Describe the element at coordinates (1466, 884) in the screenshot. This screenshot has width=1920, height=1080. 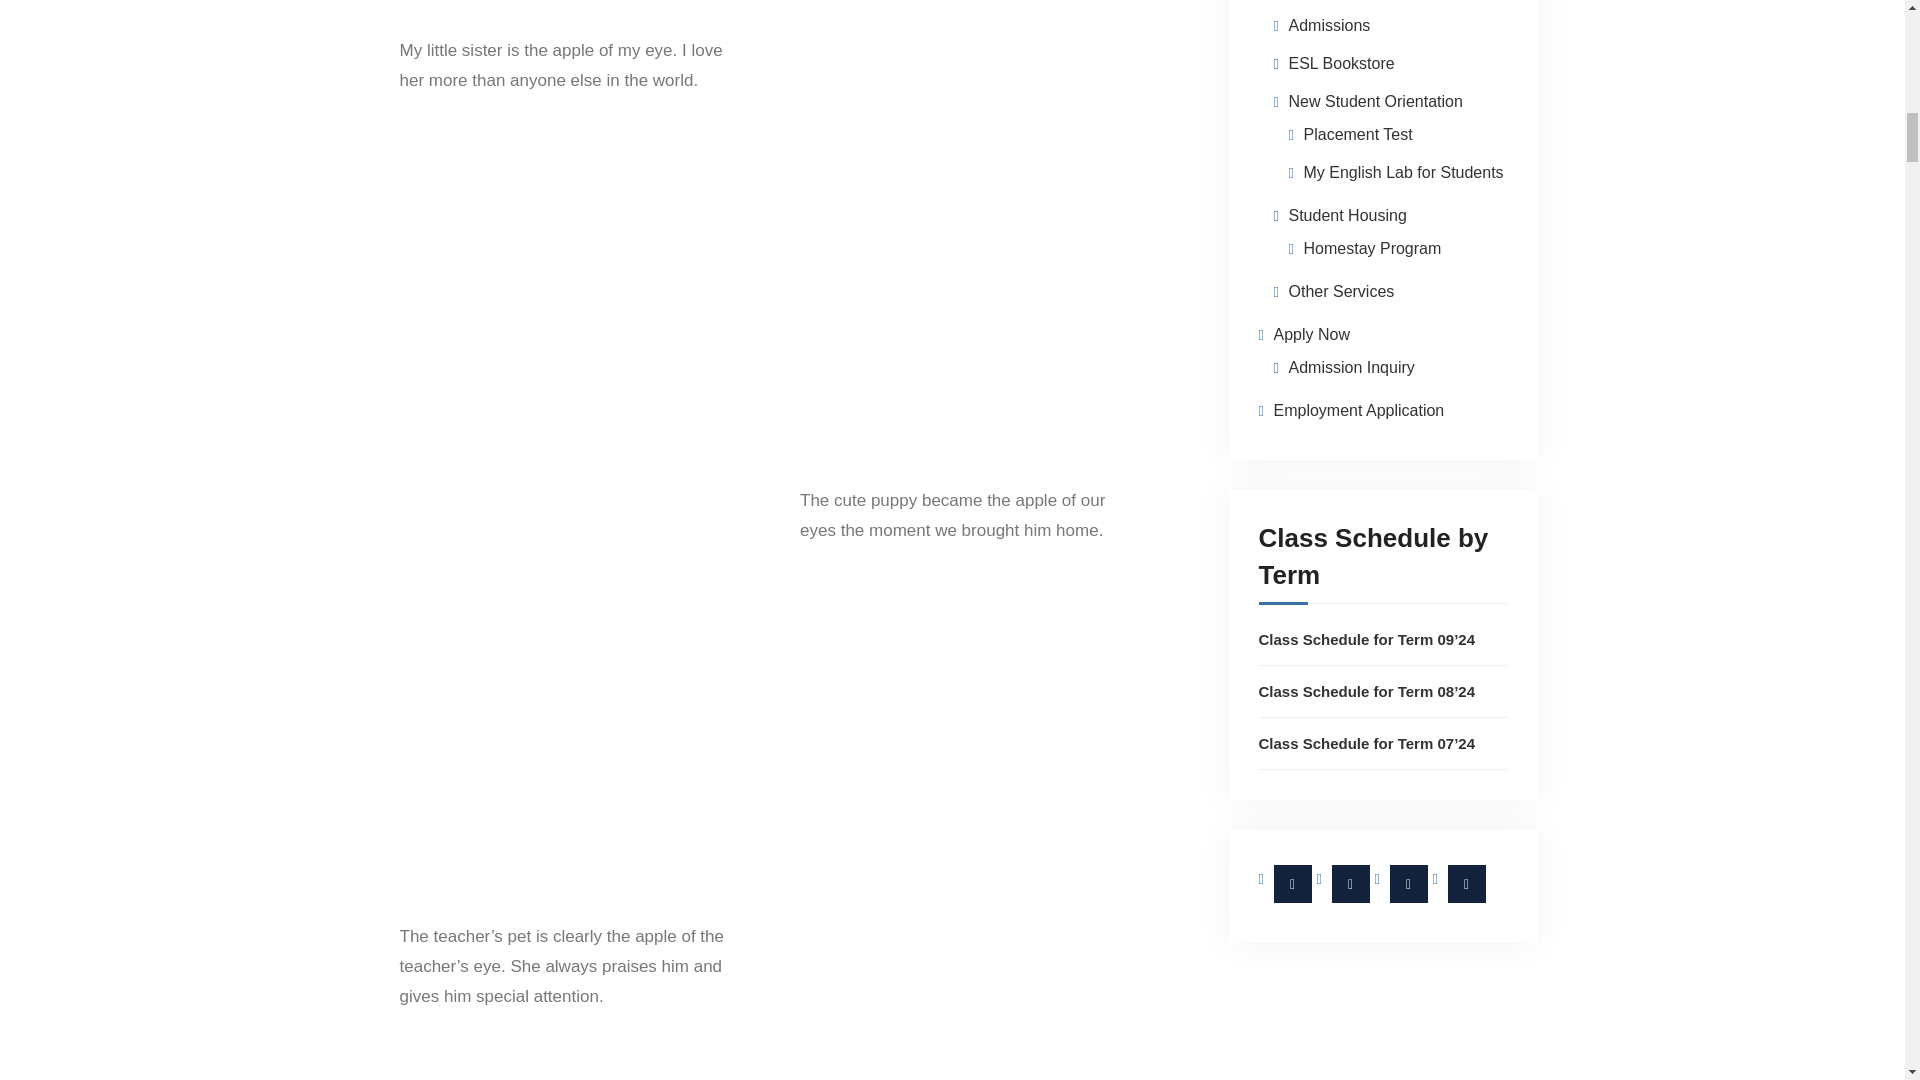
I see `YouTube` at that location.